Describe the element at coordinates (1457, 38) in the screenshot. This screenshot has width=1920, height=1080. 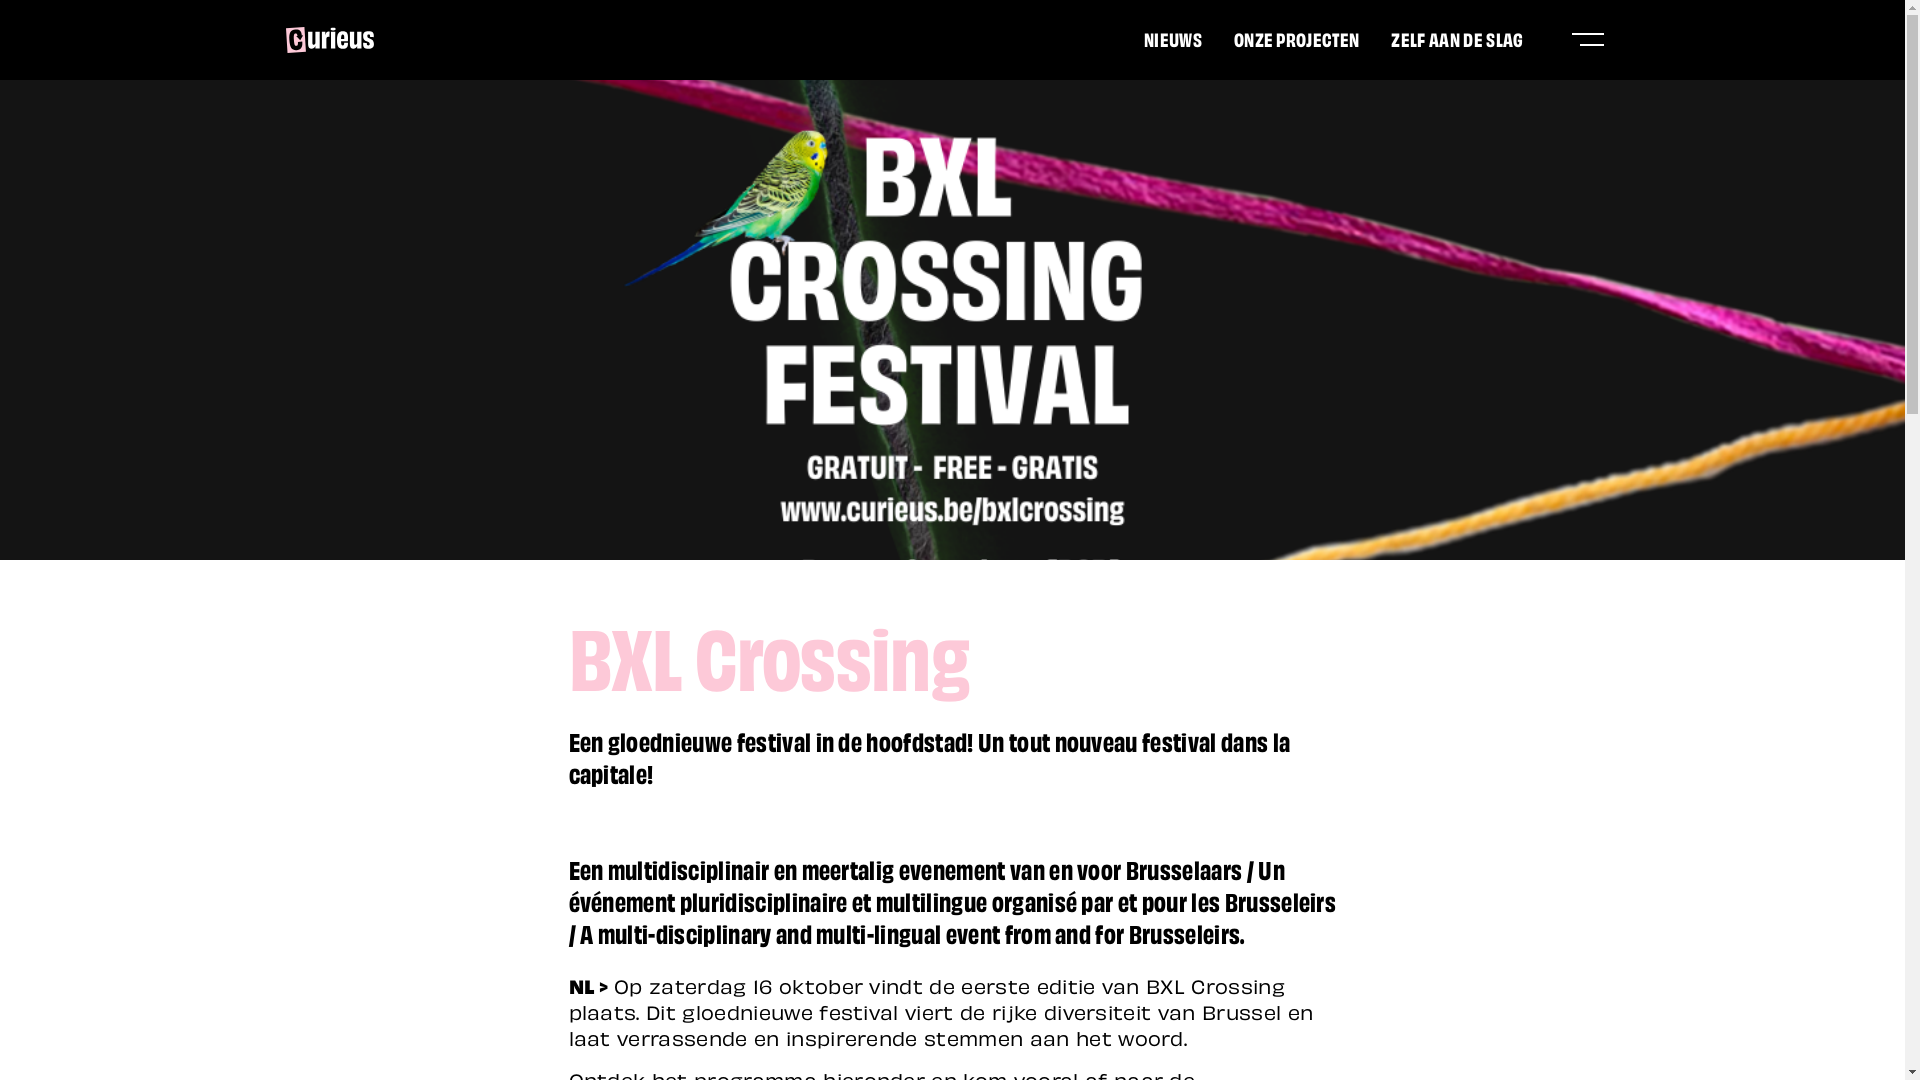
I see `ZELF AAN DE SLAG` at that location.